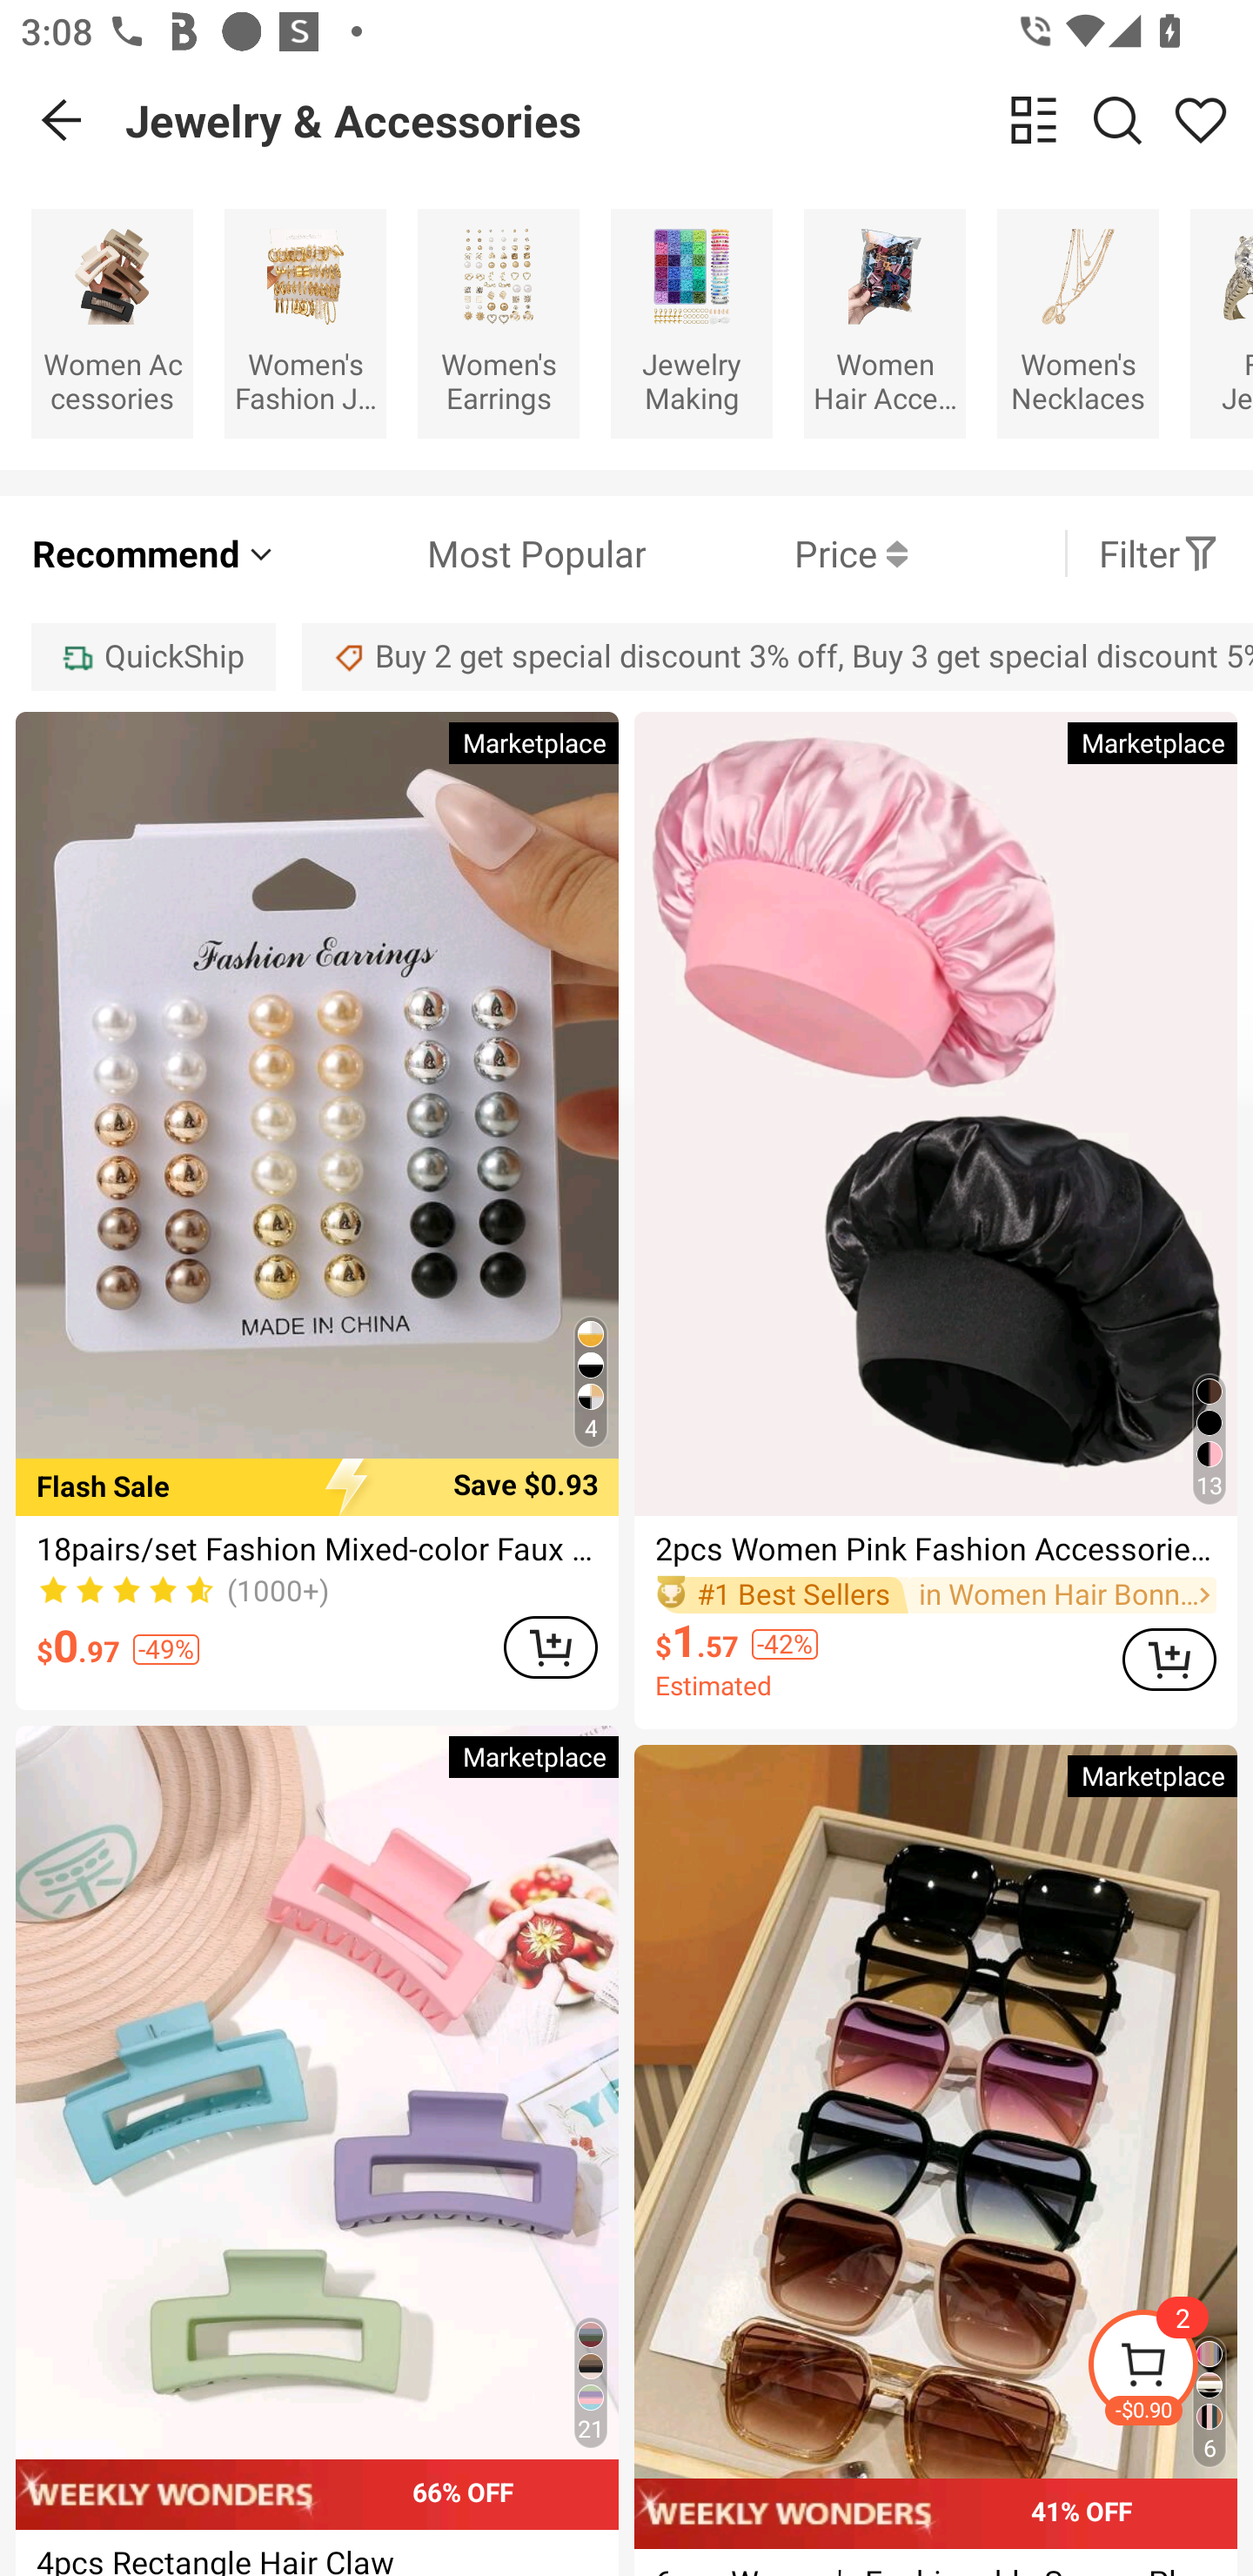 The height and width of the screenshot is (2576, 1253). I want to click on ADD TO CART, so click(1169, 1659).